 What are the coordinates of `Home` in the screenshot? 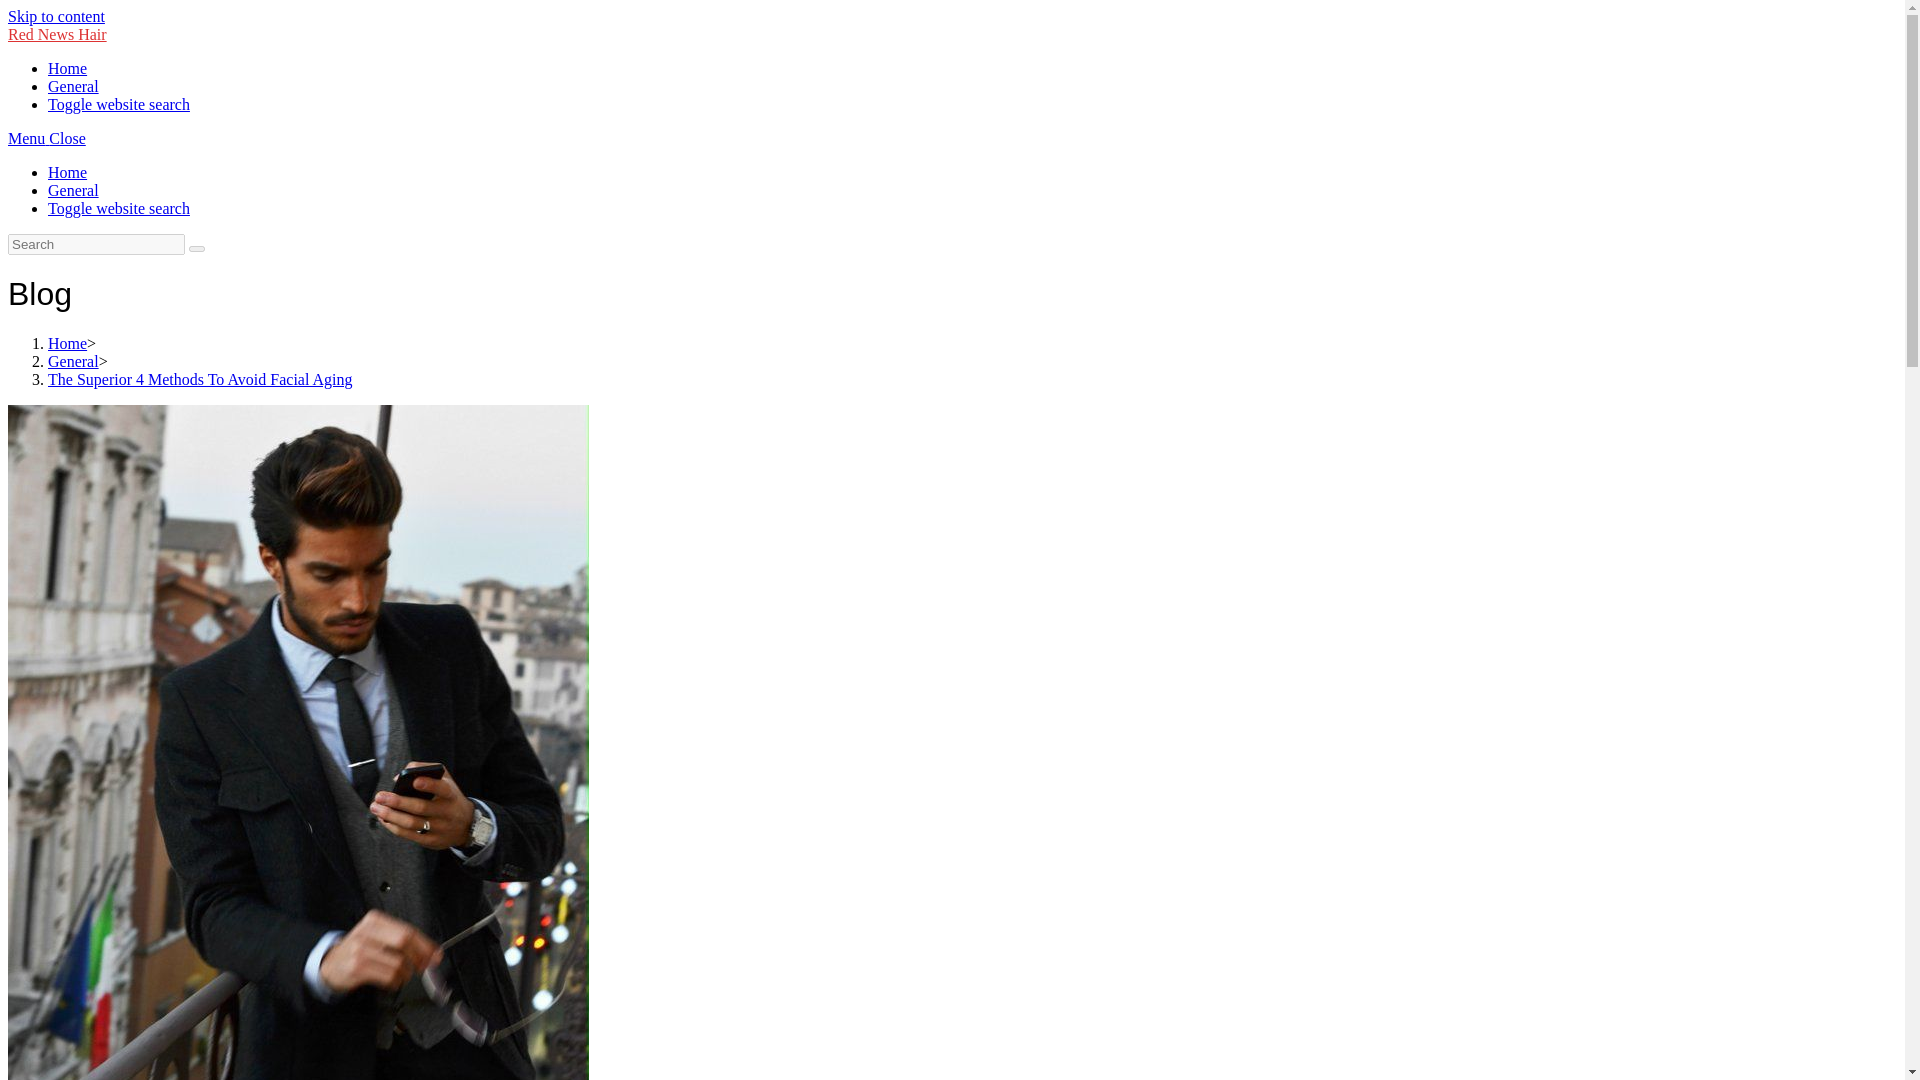 It's located at (67, 68).